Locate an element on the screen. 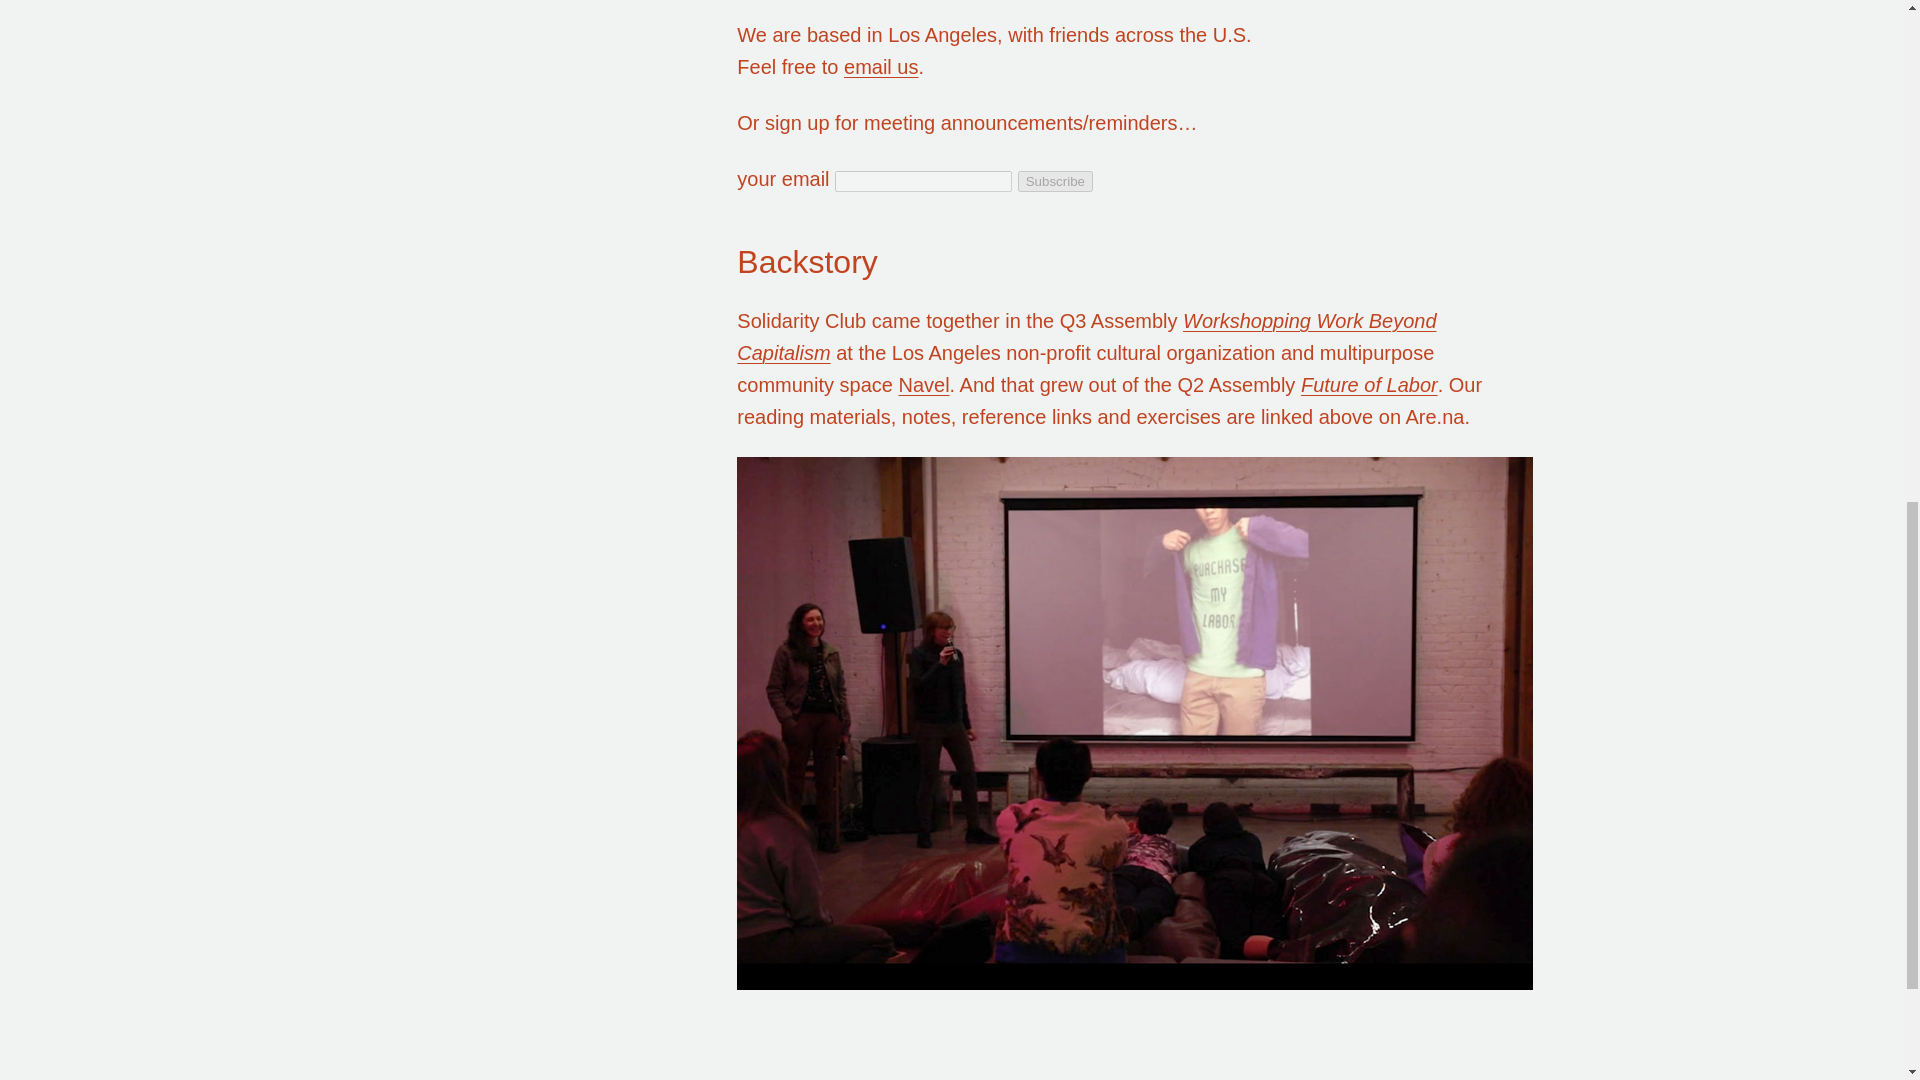 Image resolution: width=1920 pixels, height=1080 pixels. Subscribe is located at coordinates (1054, 180).